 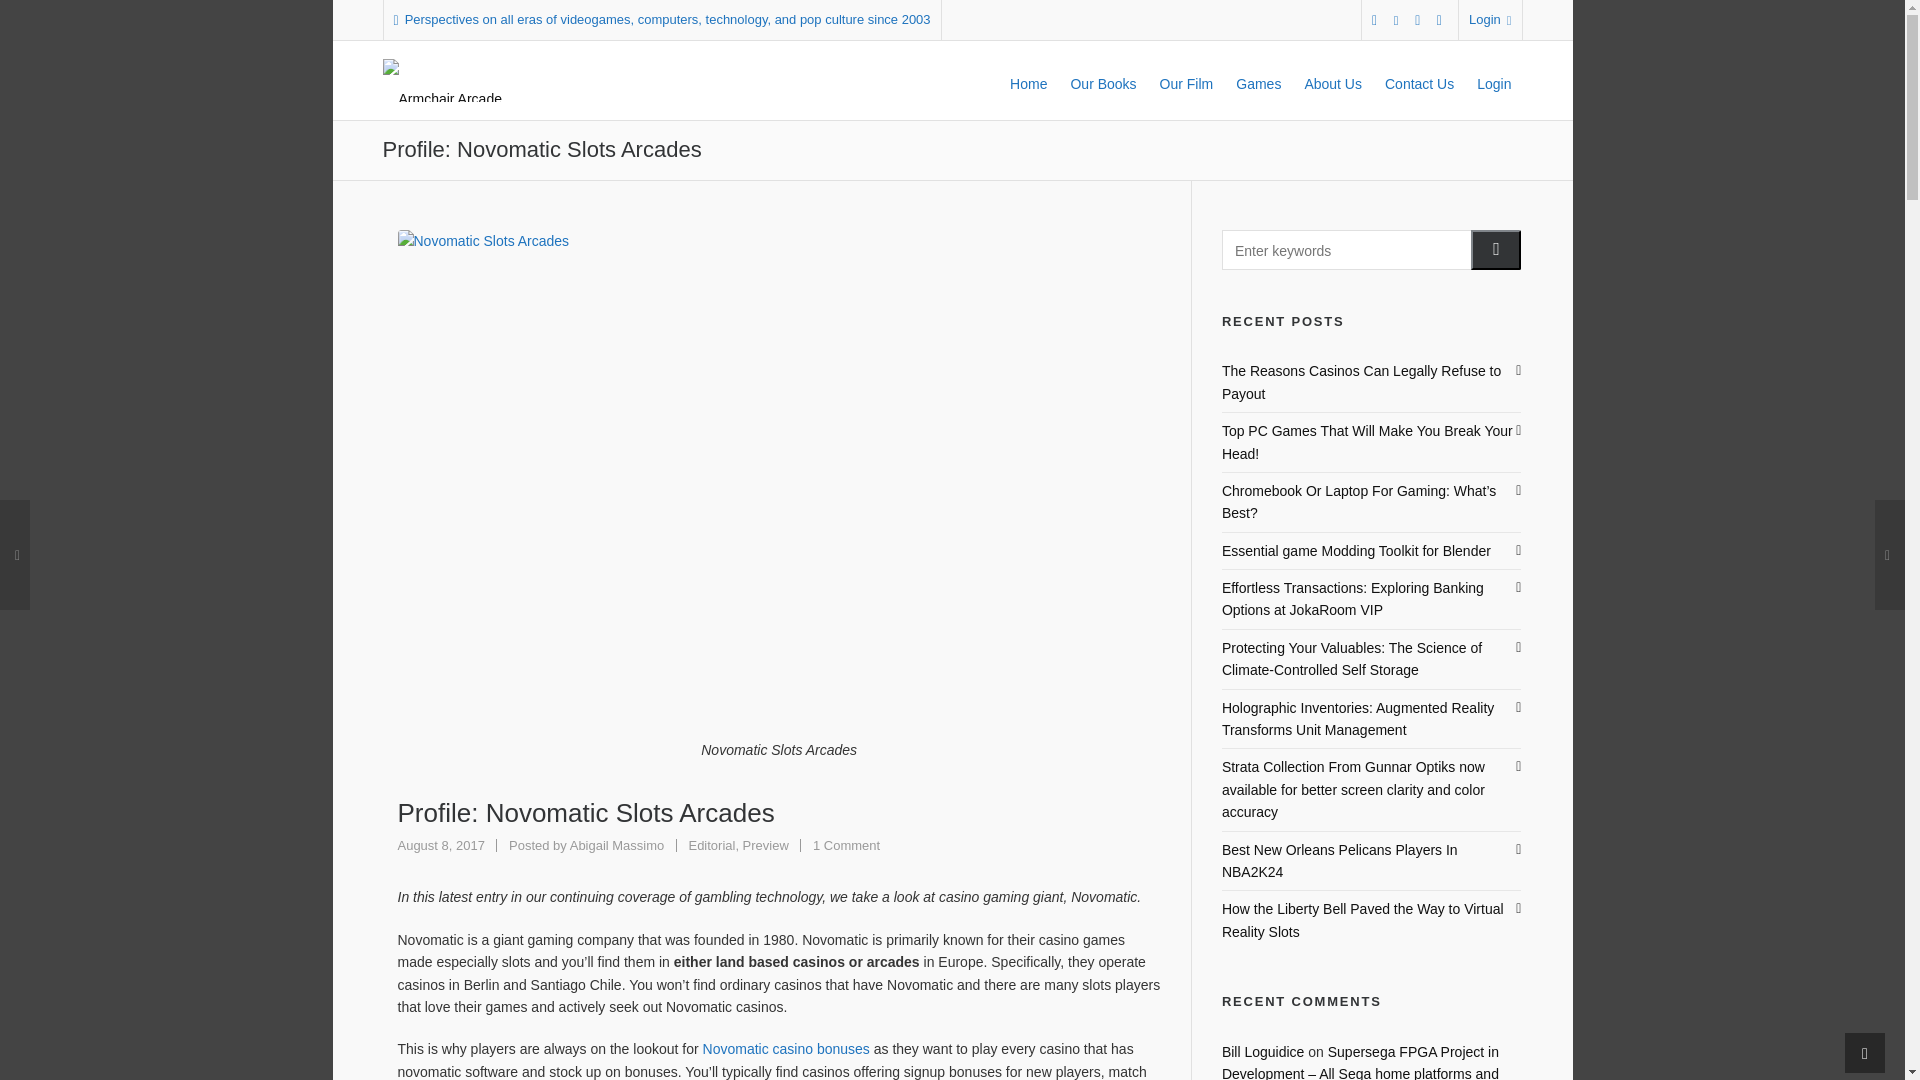 What do you see at coordinates (617, 846) in the screenshot?
I see `Abigail Massimo` at bounding box center [617, 846].